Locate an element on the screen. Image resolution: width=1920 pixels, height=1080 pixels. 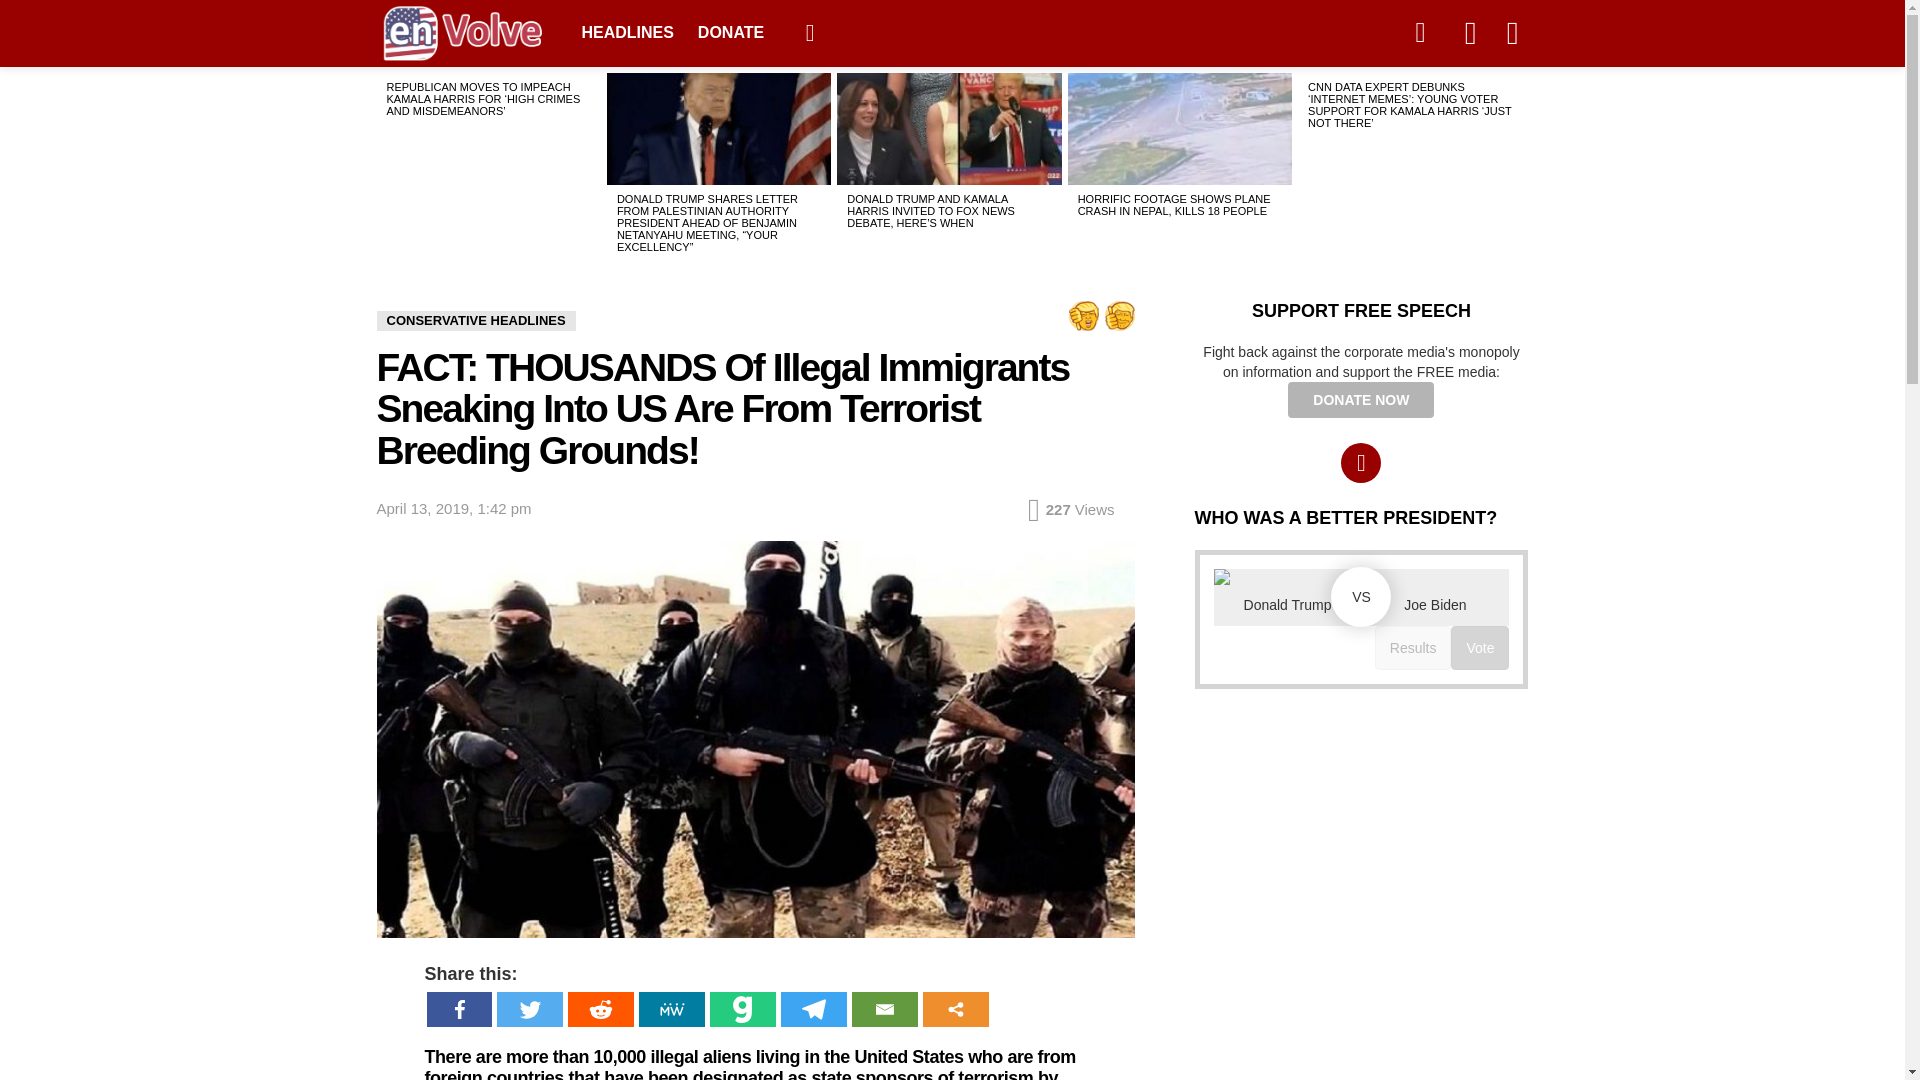
YES! is located at coordinates (1119, 316).